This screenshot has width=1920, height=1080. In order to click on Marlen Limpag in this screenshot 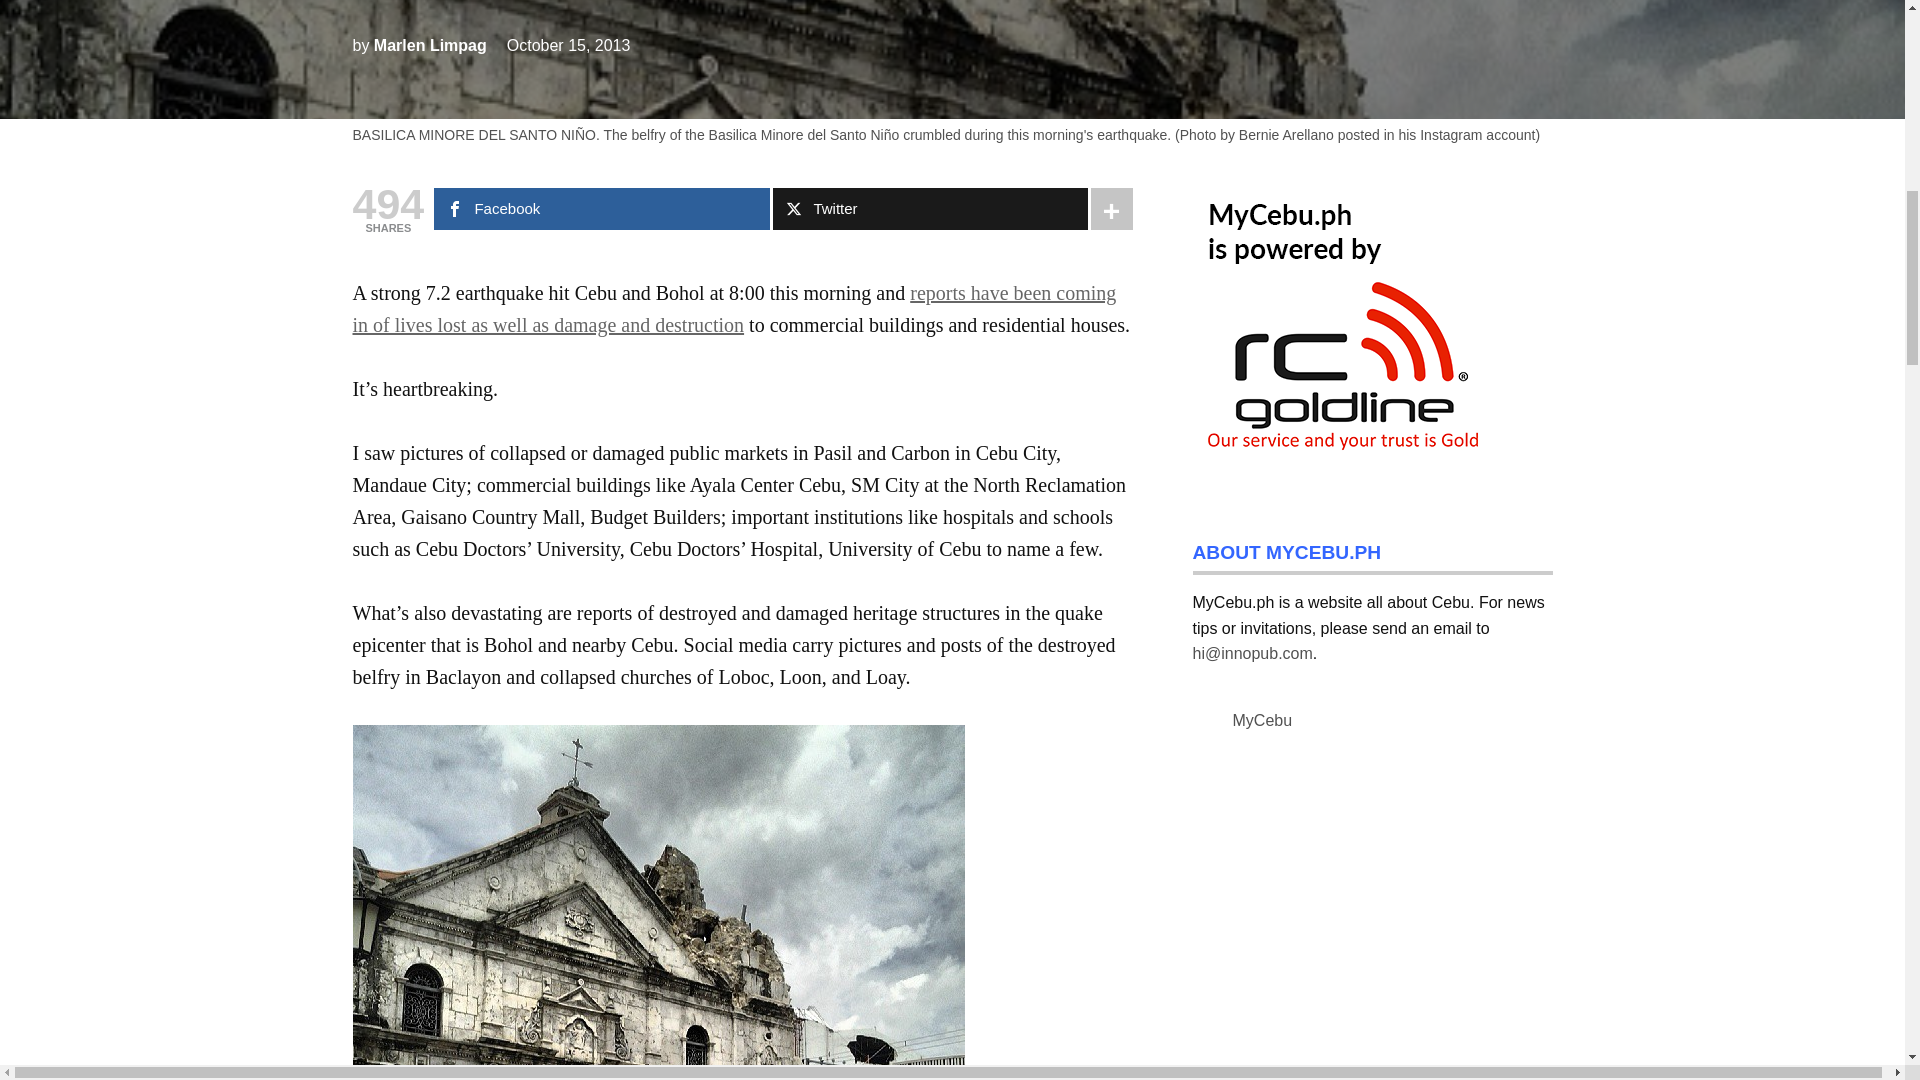, I will do `click(430, 45)`.